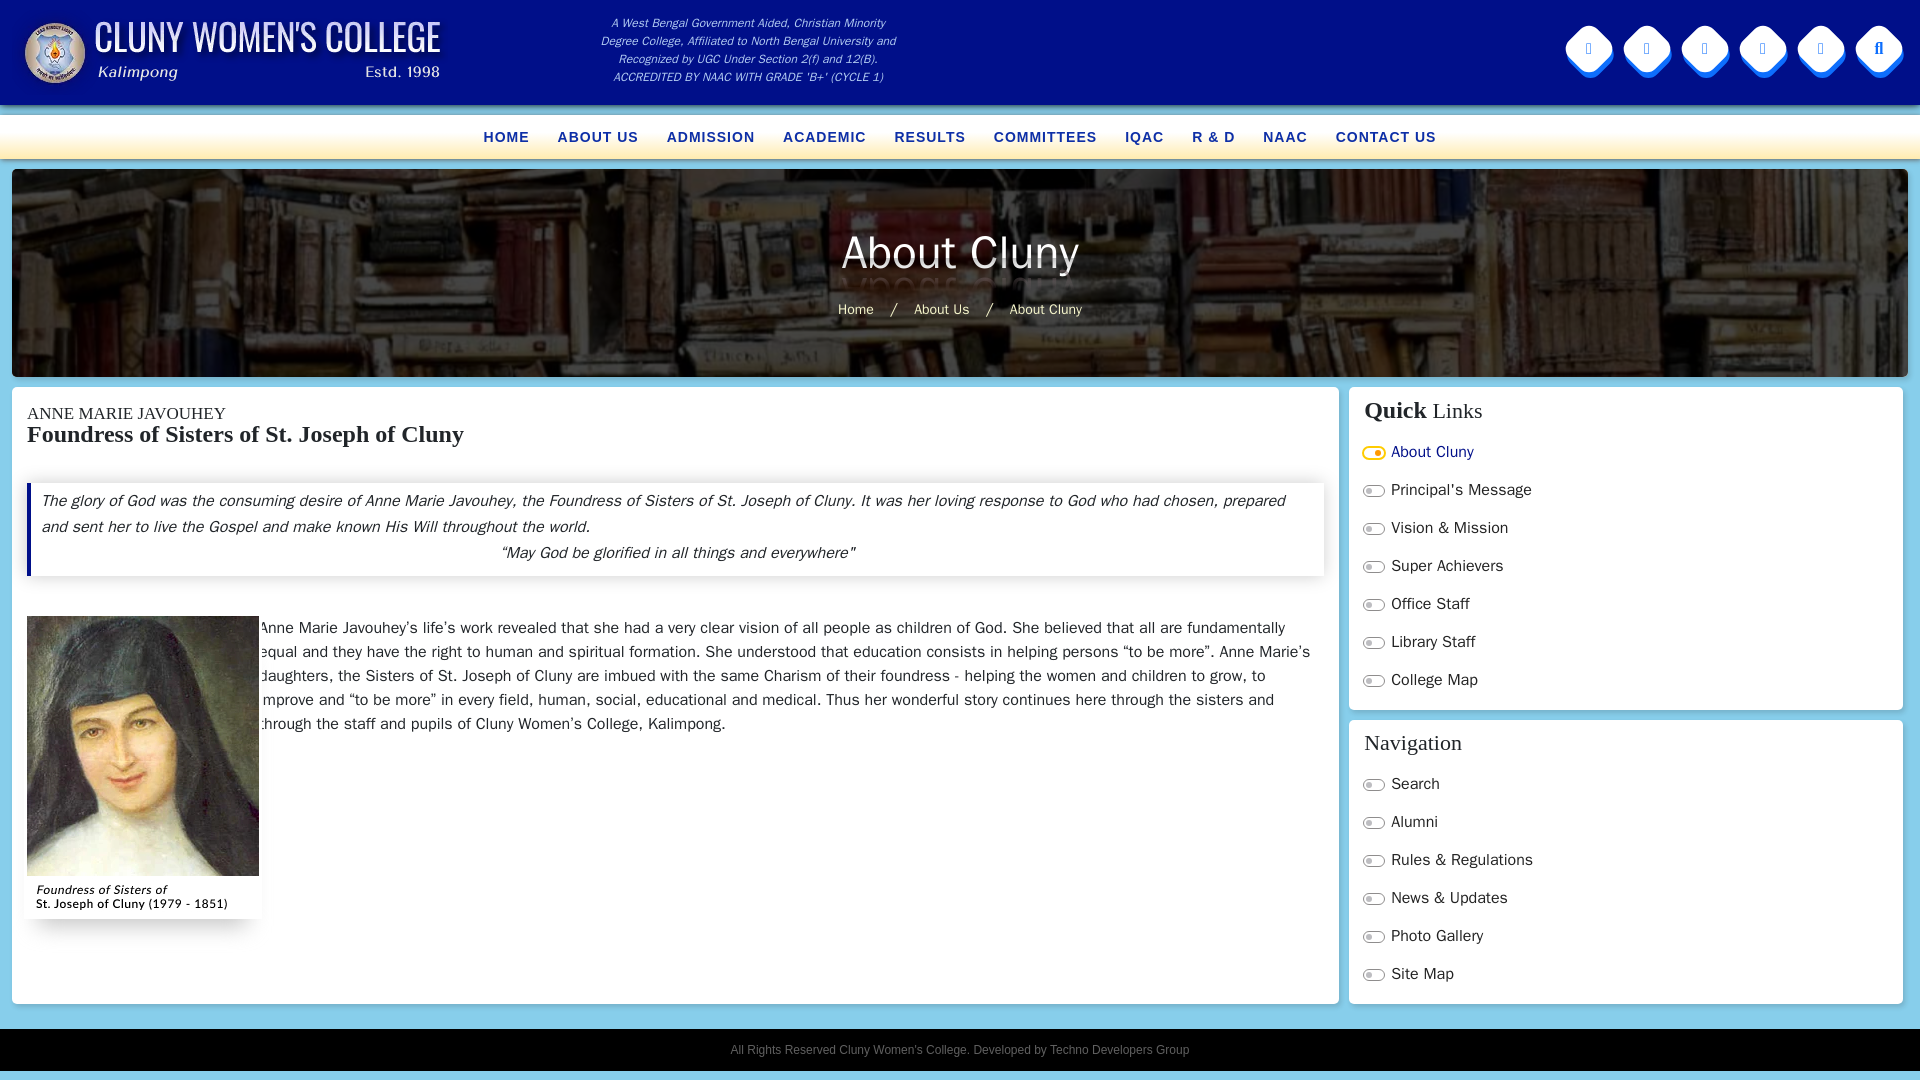 This screenshot has width=1920, height=1080. What do you see at coordinates (929, 136) in the screenshot?
I see `RESULTS` at bounding box center [929, 136].